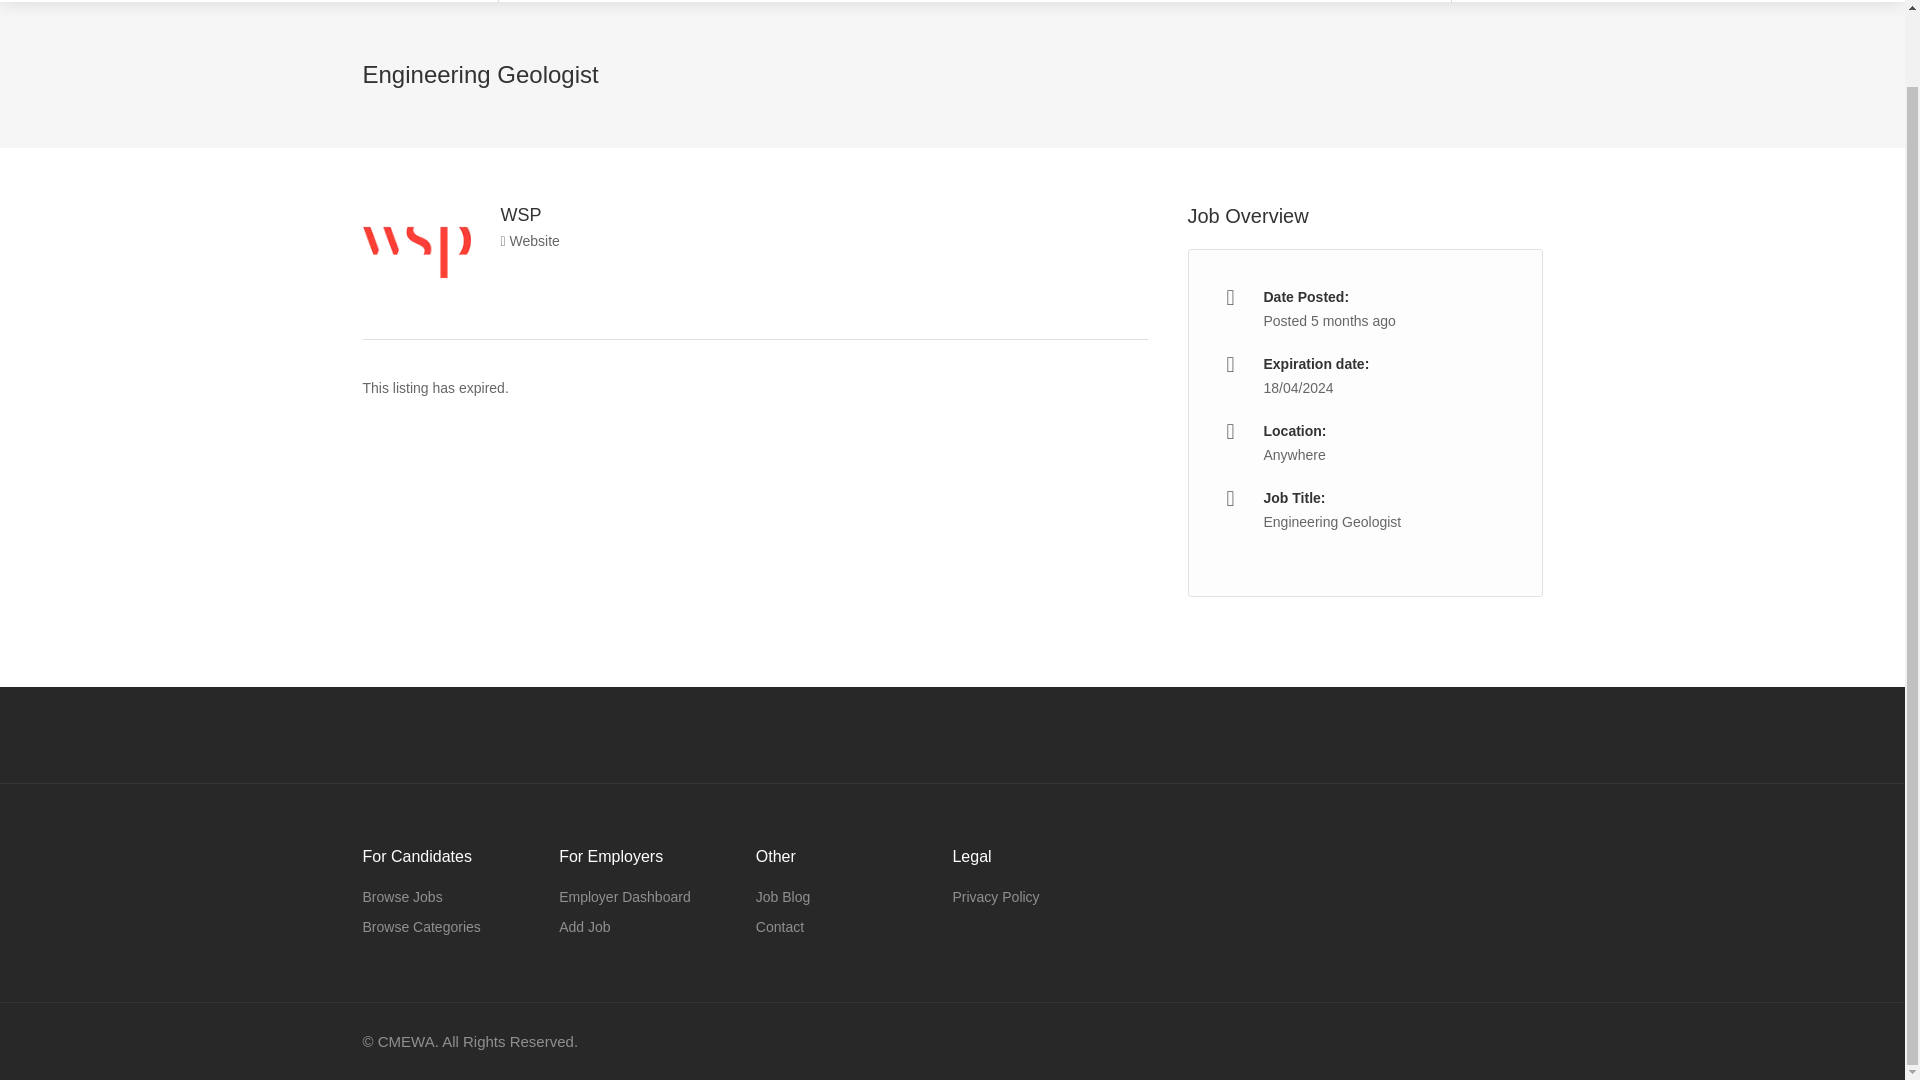  What do you see at coordinates (528, 241) in the screenshot?
I see `Website` at bounding box center [528, 241].